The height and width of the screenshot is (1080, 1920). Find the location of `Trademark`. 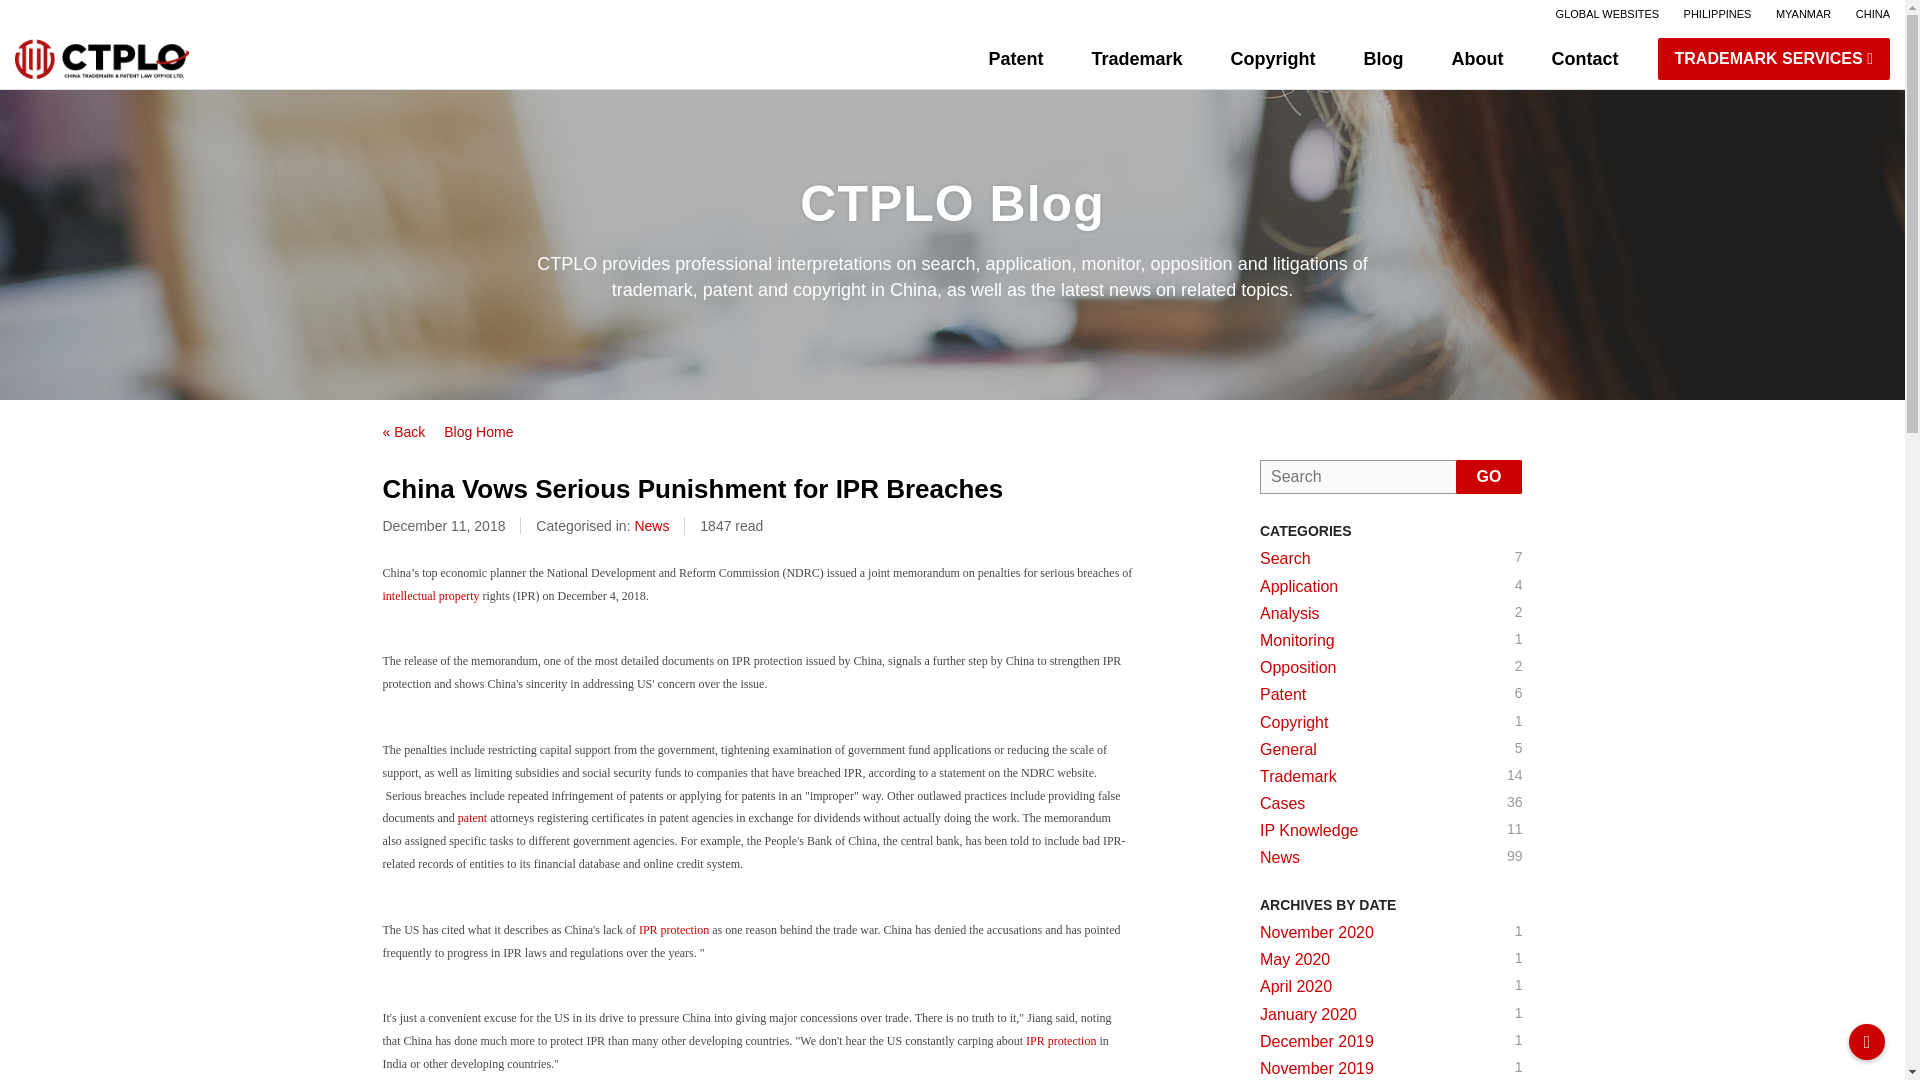

Trademark is located at coordinates (1390, 667).